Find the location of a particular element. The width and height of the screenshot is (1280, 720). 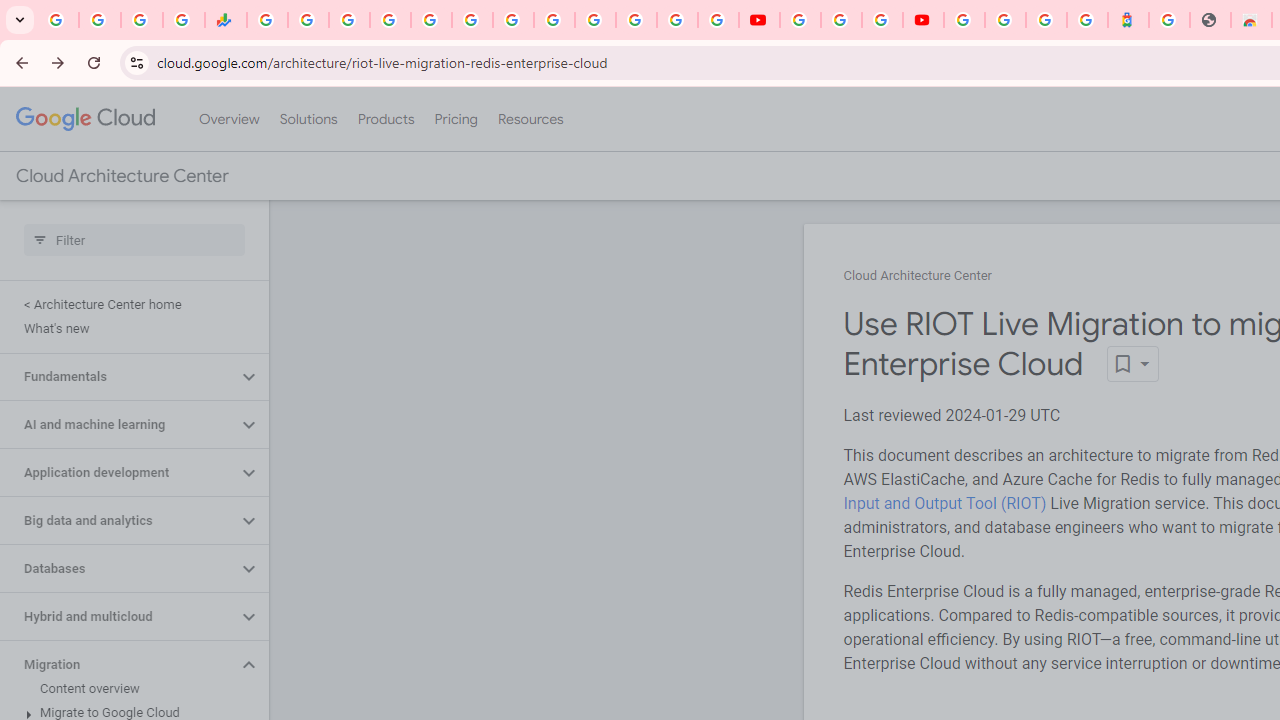

Open dropdown is located at coordinates (1132, 364).